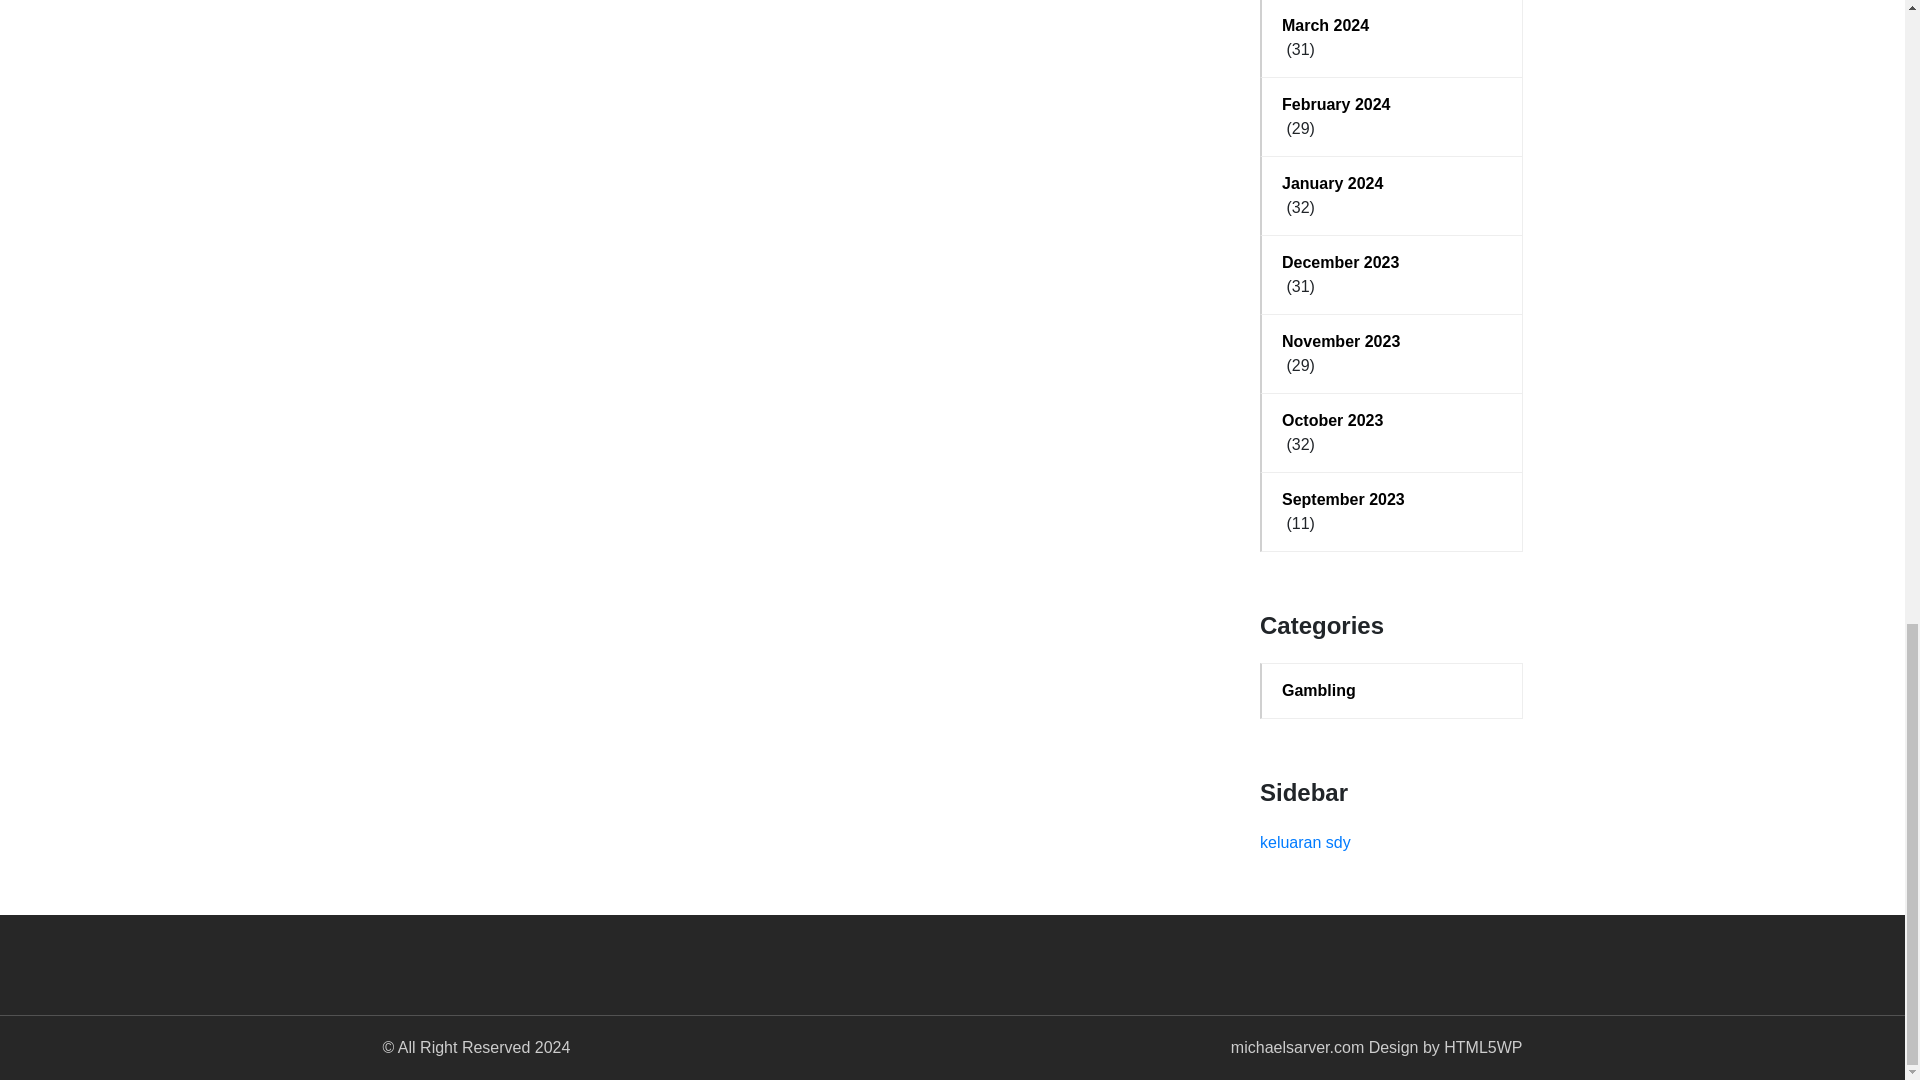  I want to click on HTML5WP, so click(1482, 1047).